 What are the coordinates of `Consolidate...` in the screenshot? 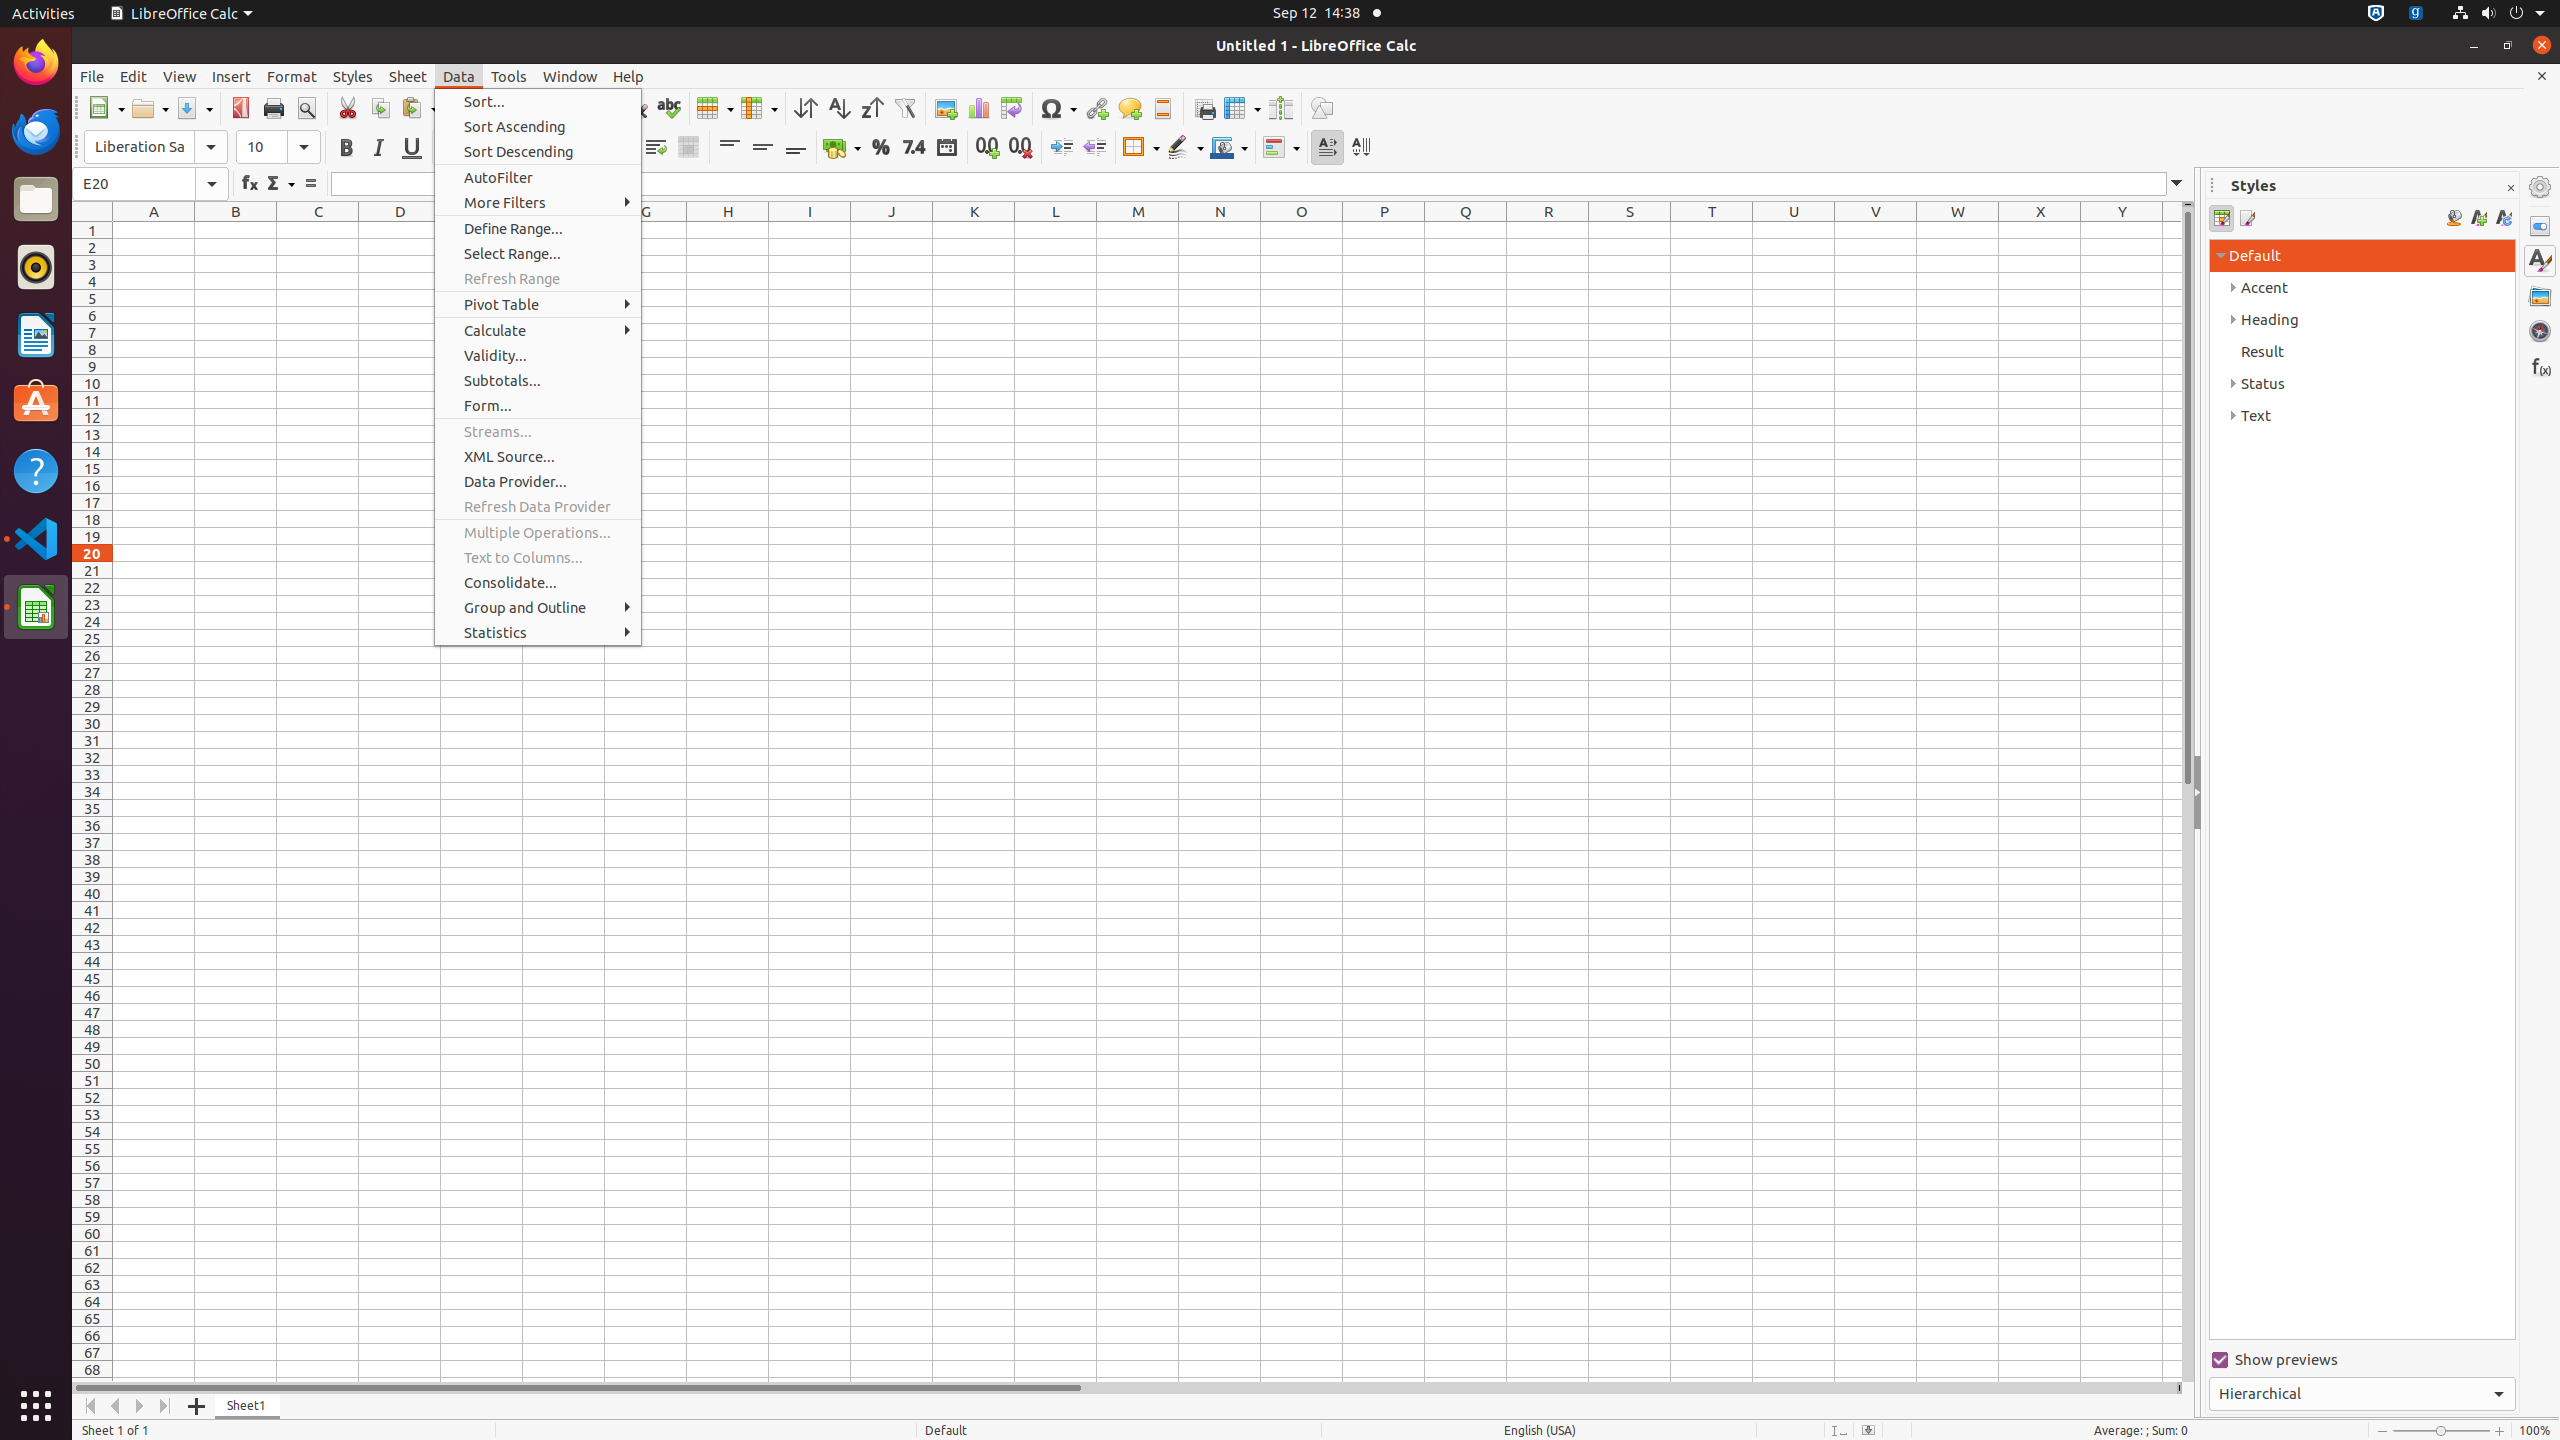 It's located at (538, 582).